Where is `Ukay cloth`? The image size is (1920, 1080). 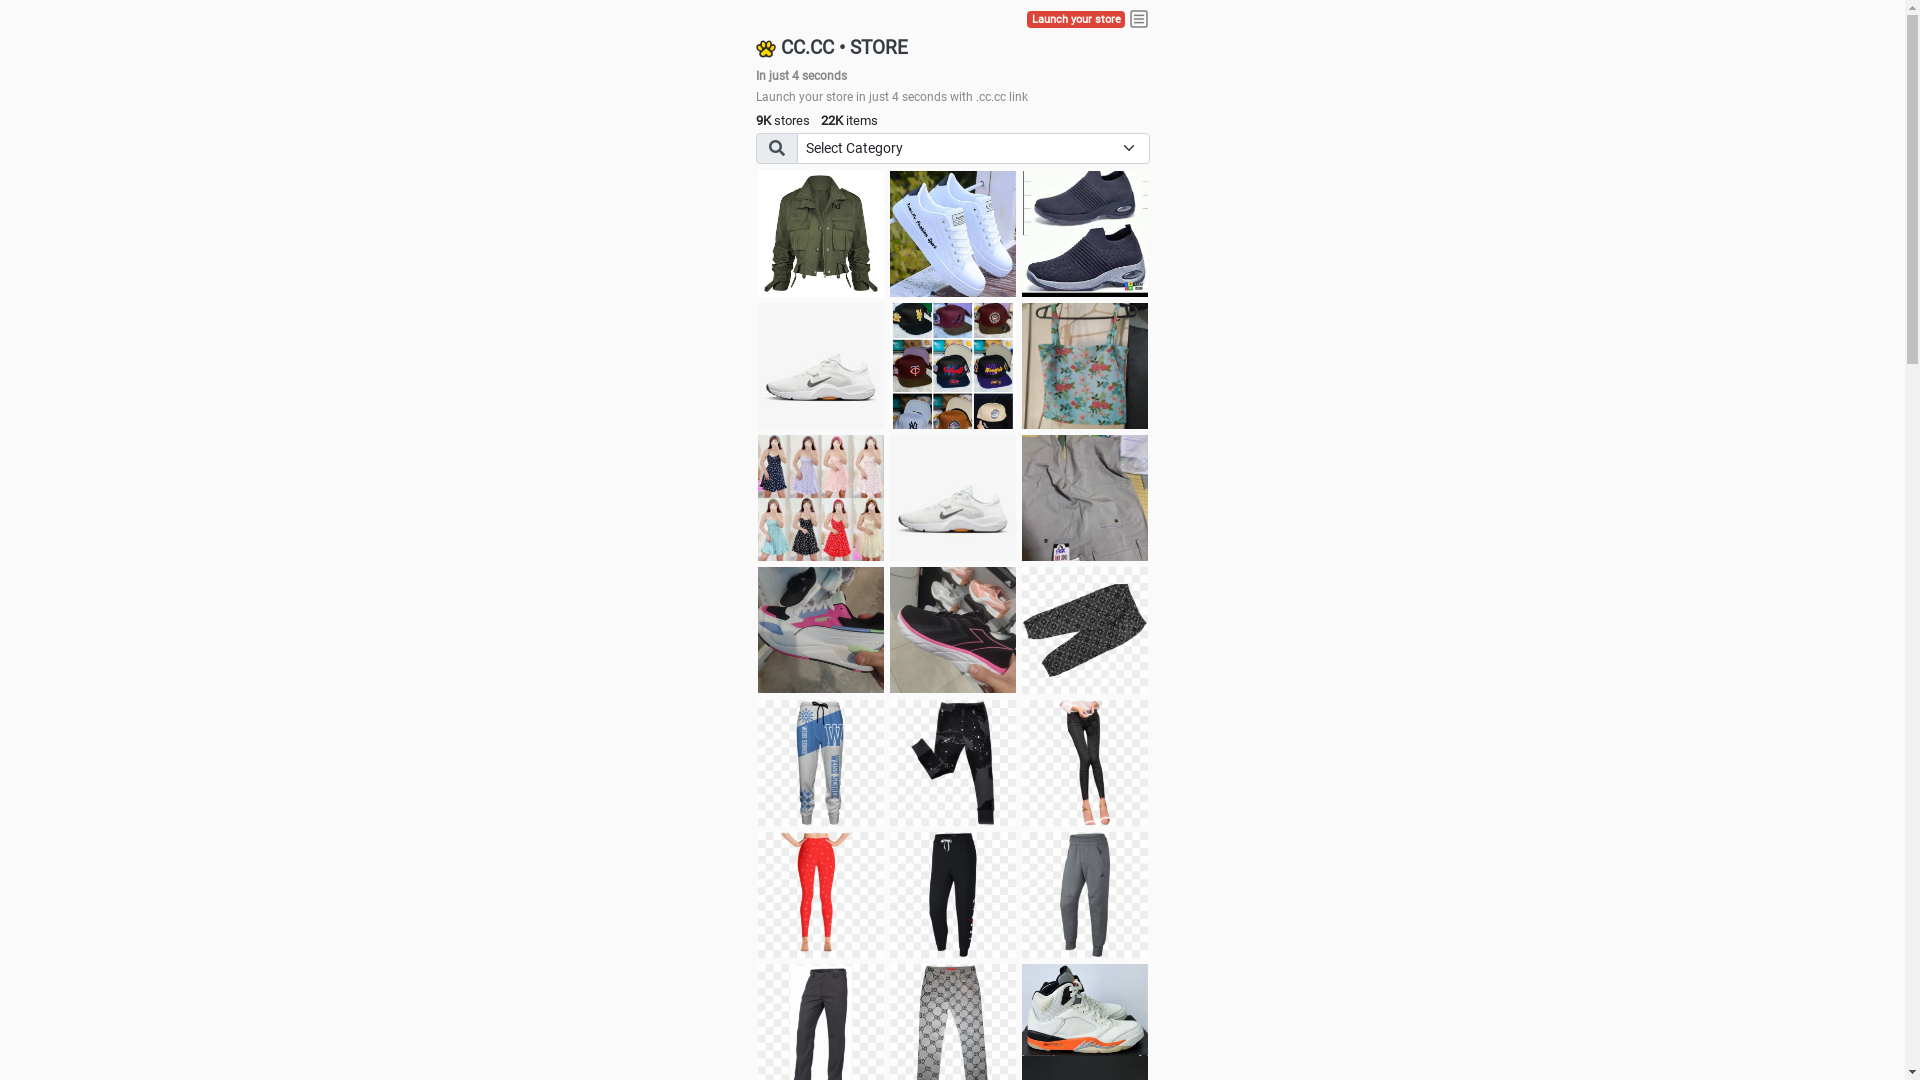 Ukay cloth is located at coordinates (1085, 366).